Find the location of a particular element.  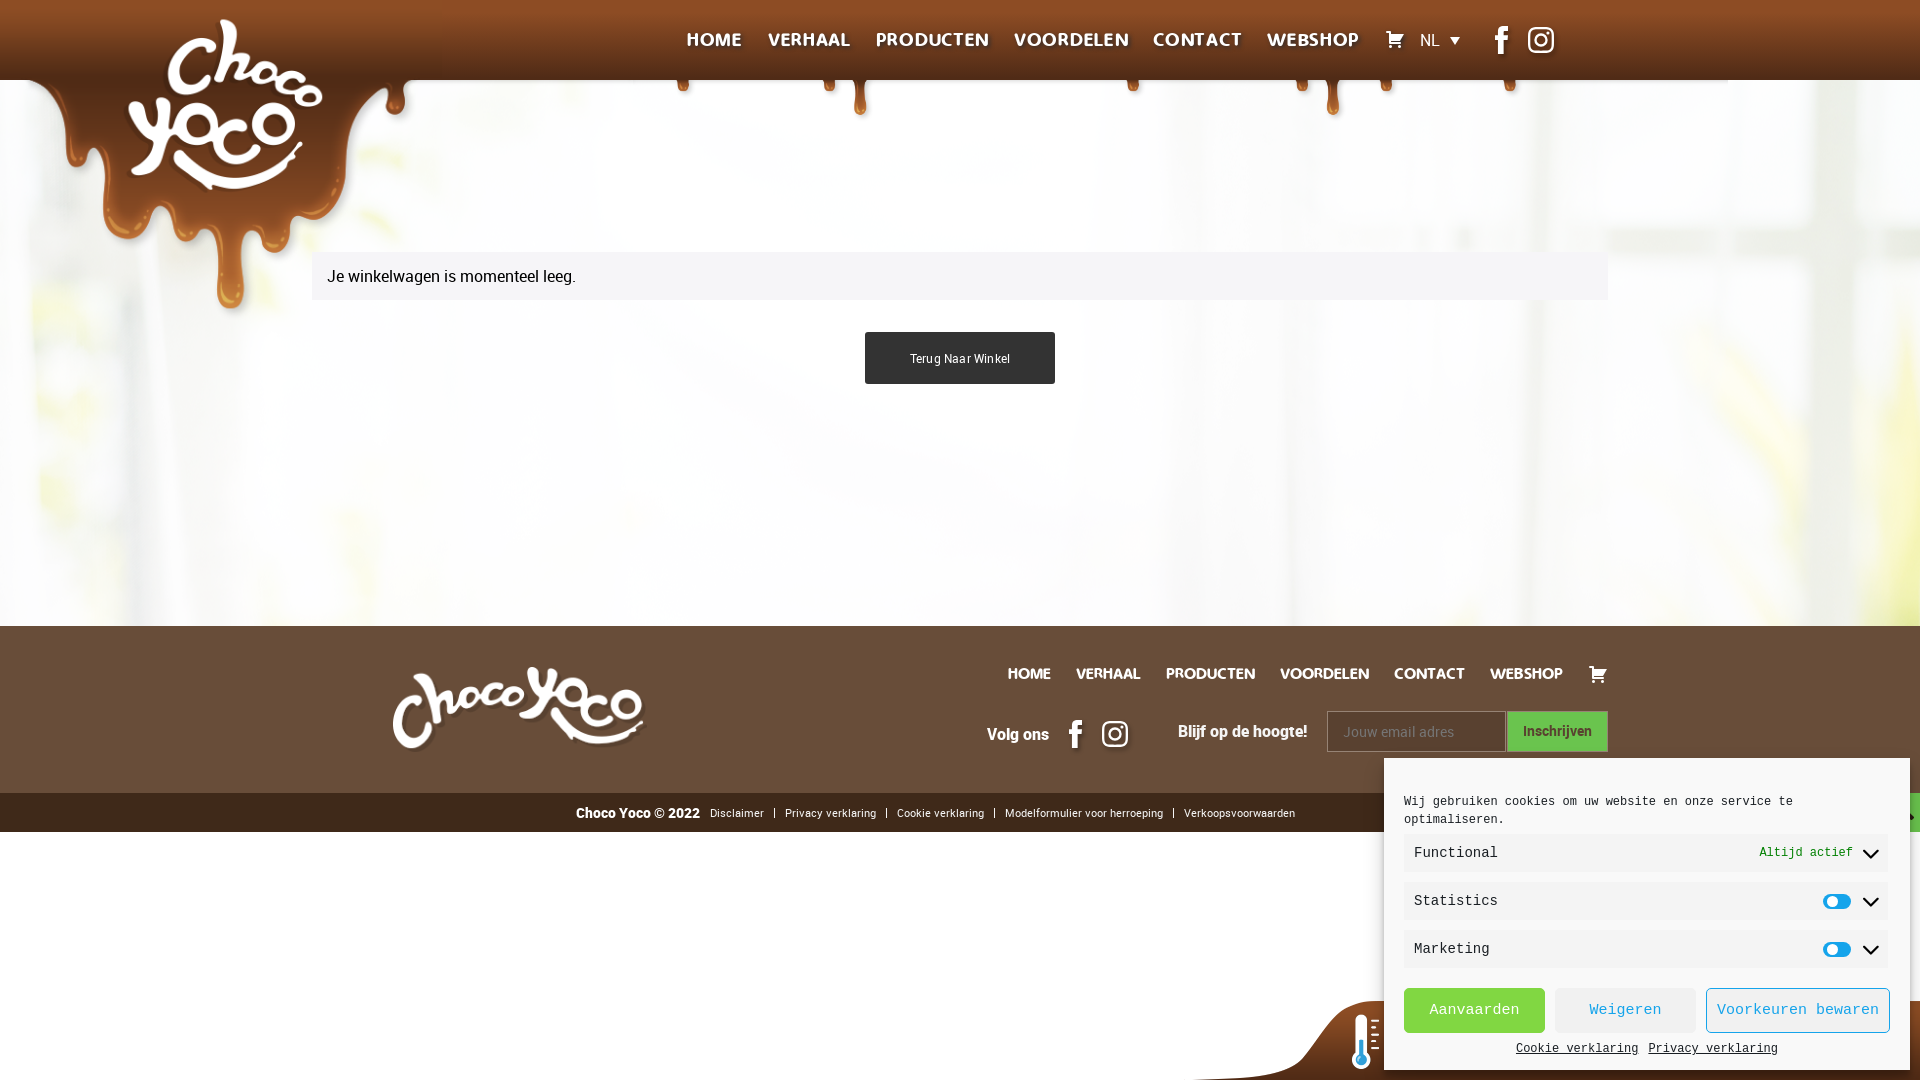

HOME is located at coordinates (1030, 674).